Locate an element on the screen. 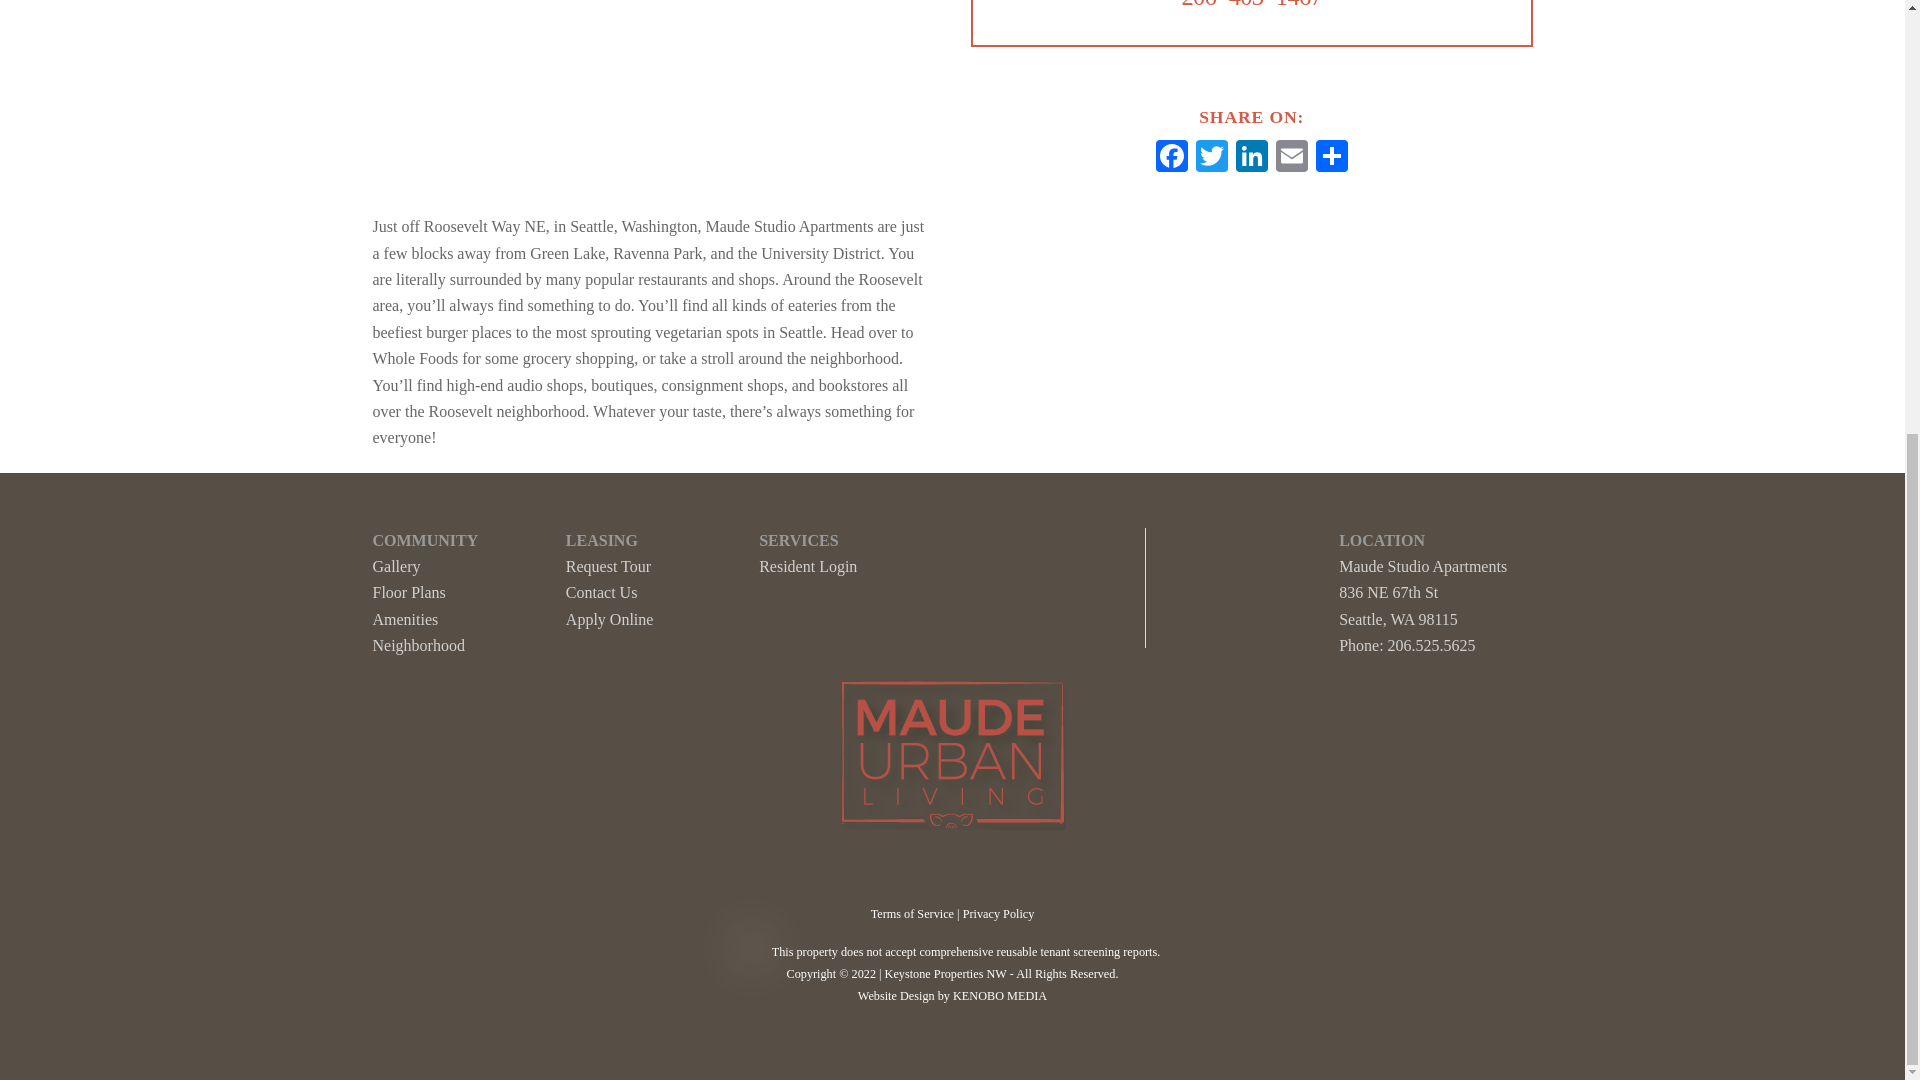 Image resolution: width=1920 pixels, height=1080 pixels. KENOBO MEDIA is located at coordinates (999, 996).